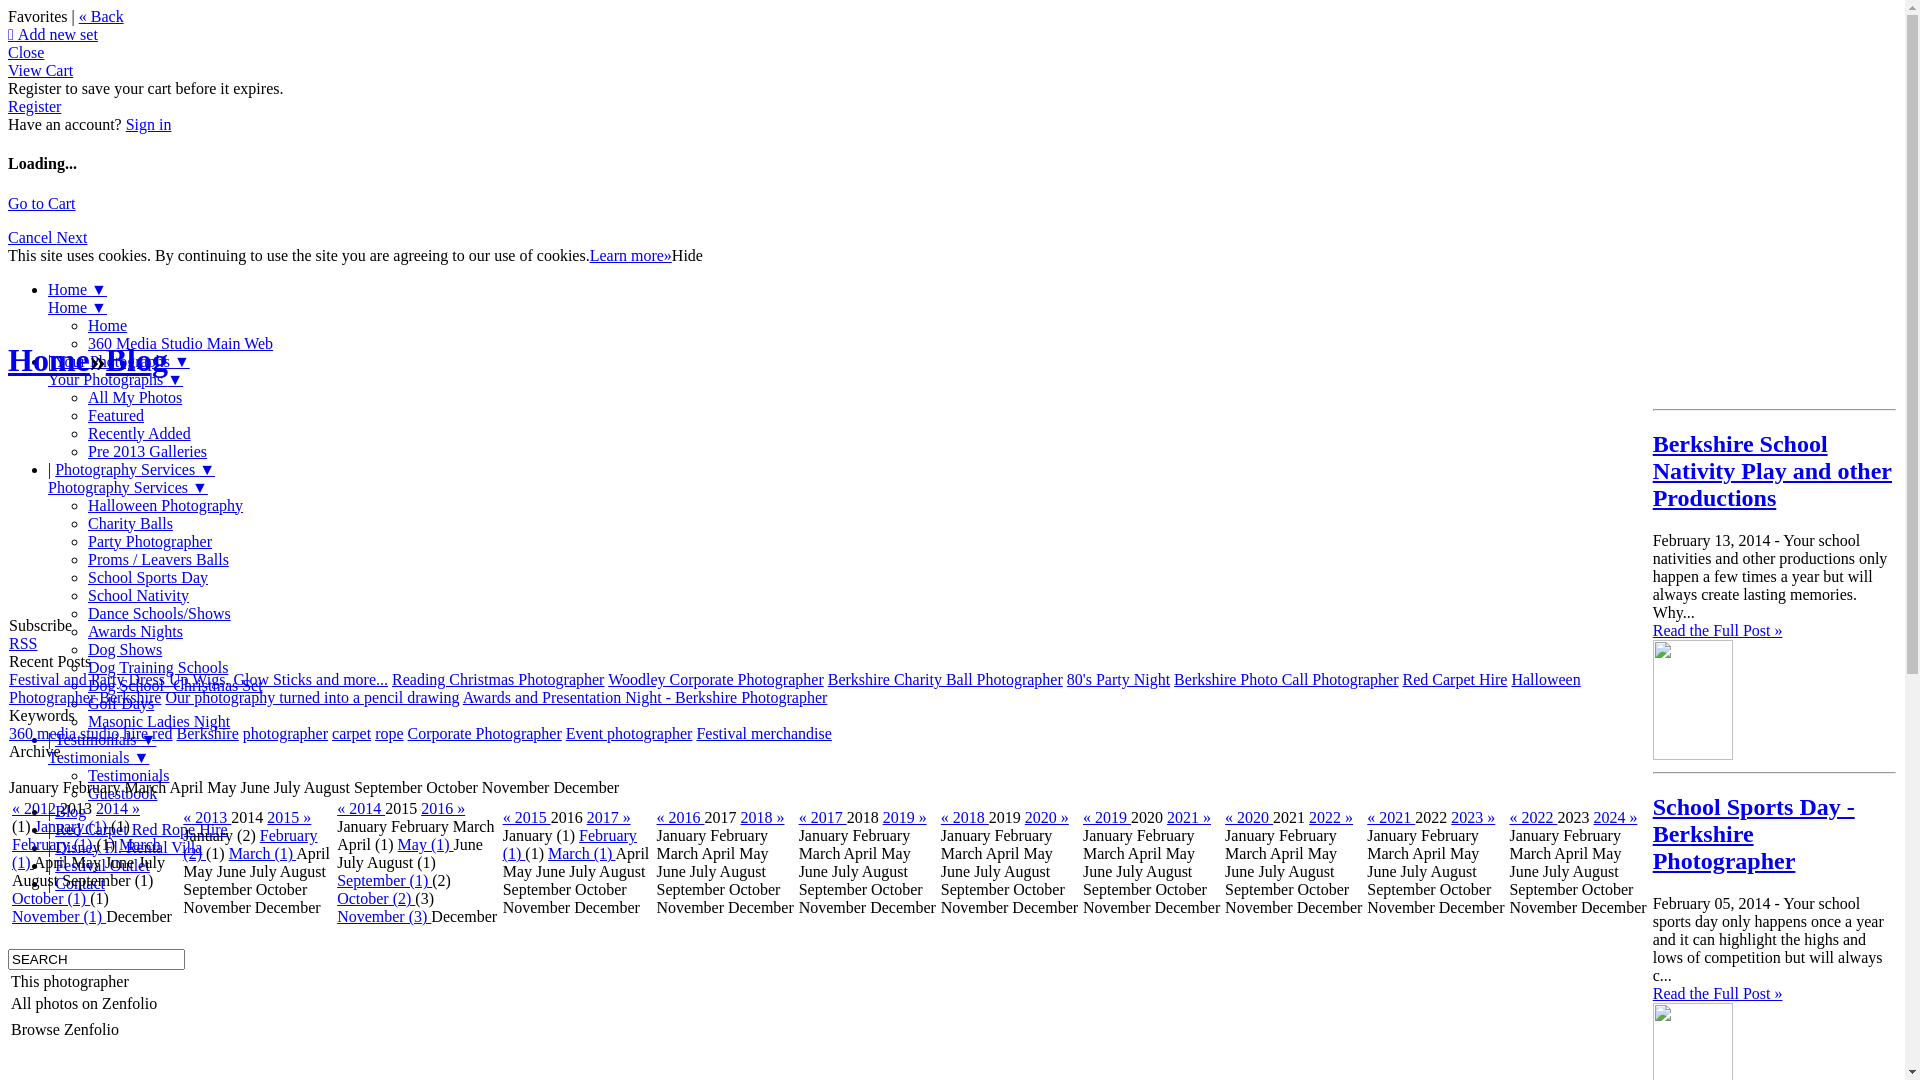  Describe the element at coordinates (84, 1030) in the screenshot. I see `Browse Zenfolio` at that location.